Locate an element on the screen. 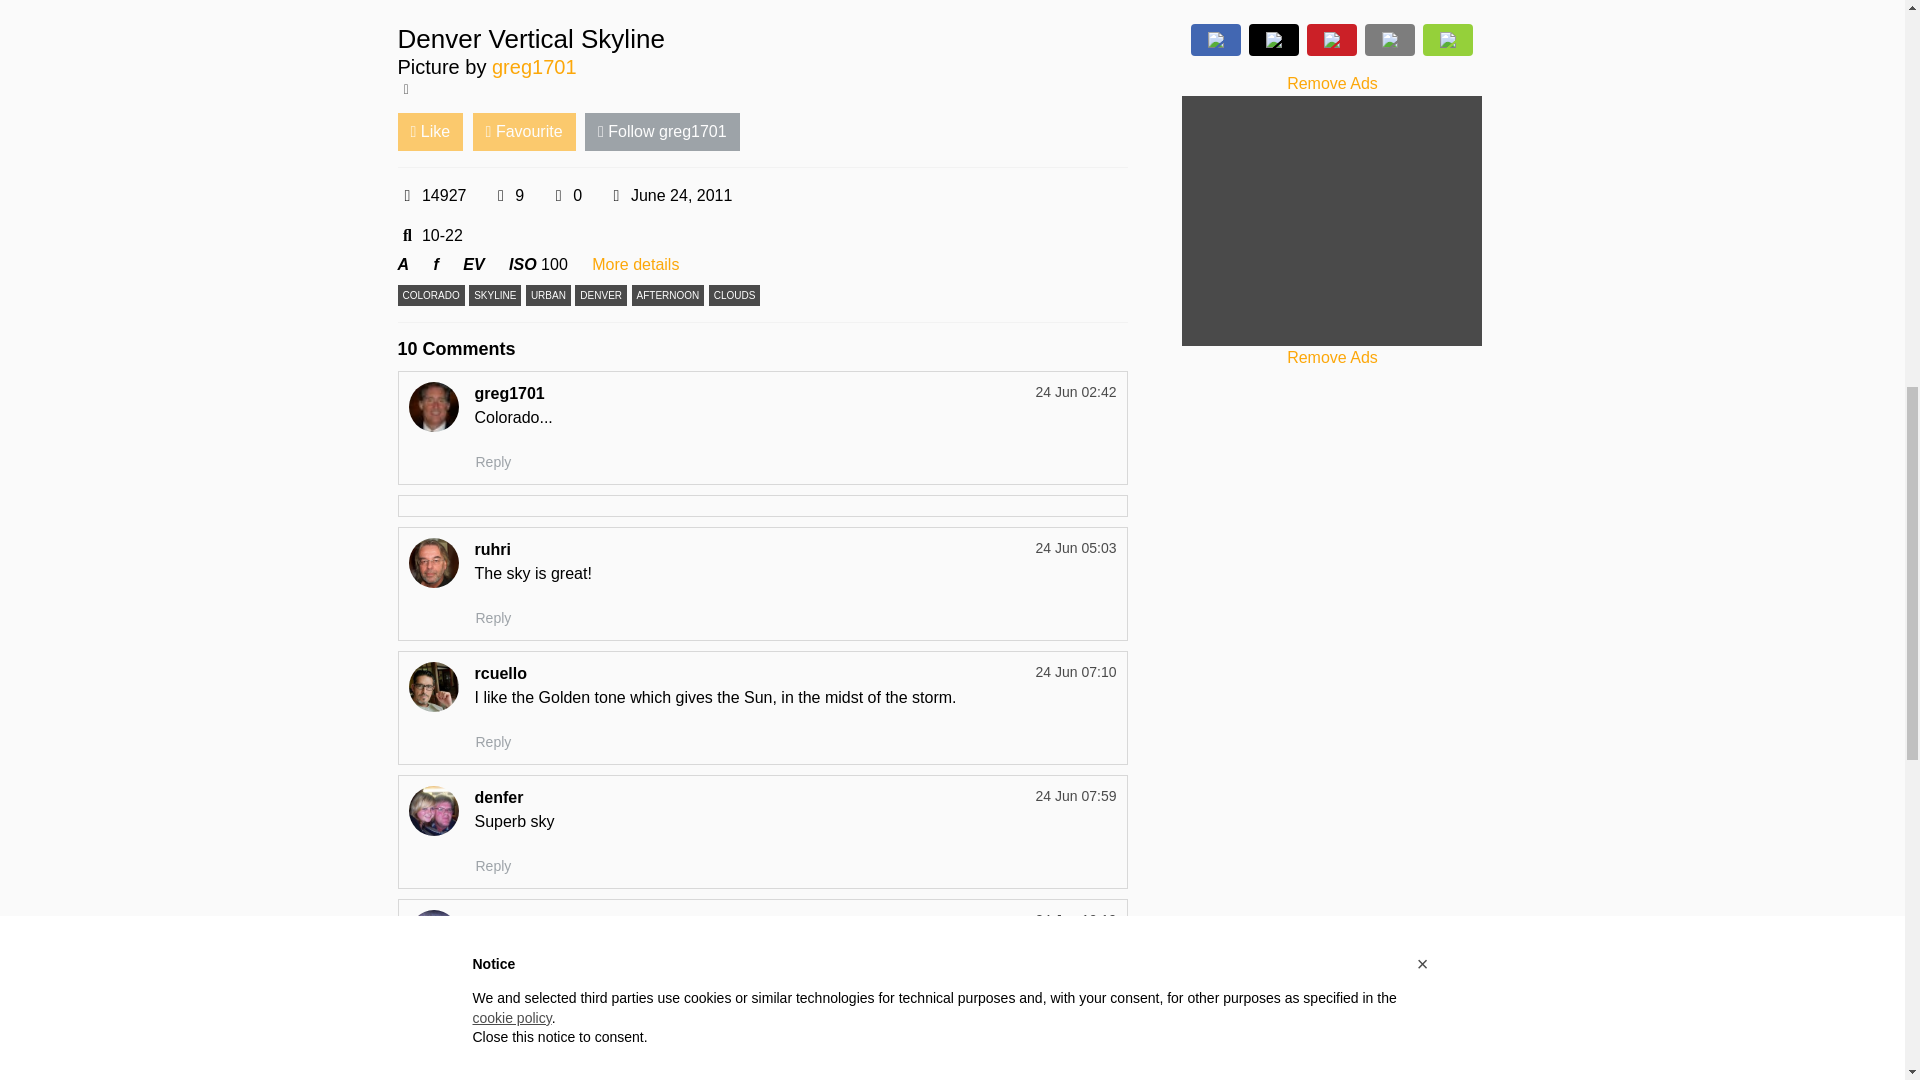  More details is located at coordinates (635, 264).